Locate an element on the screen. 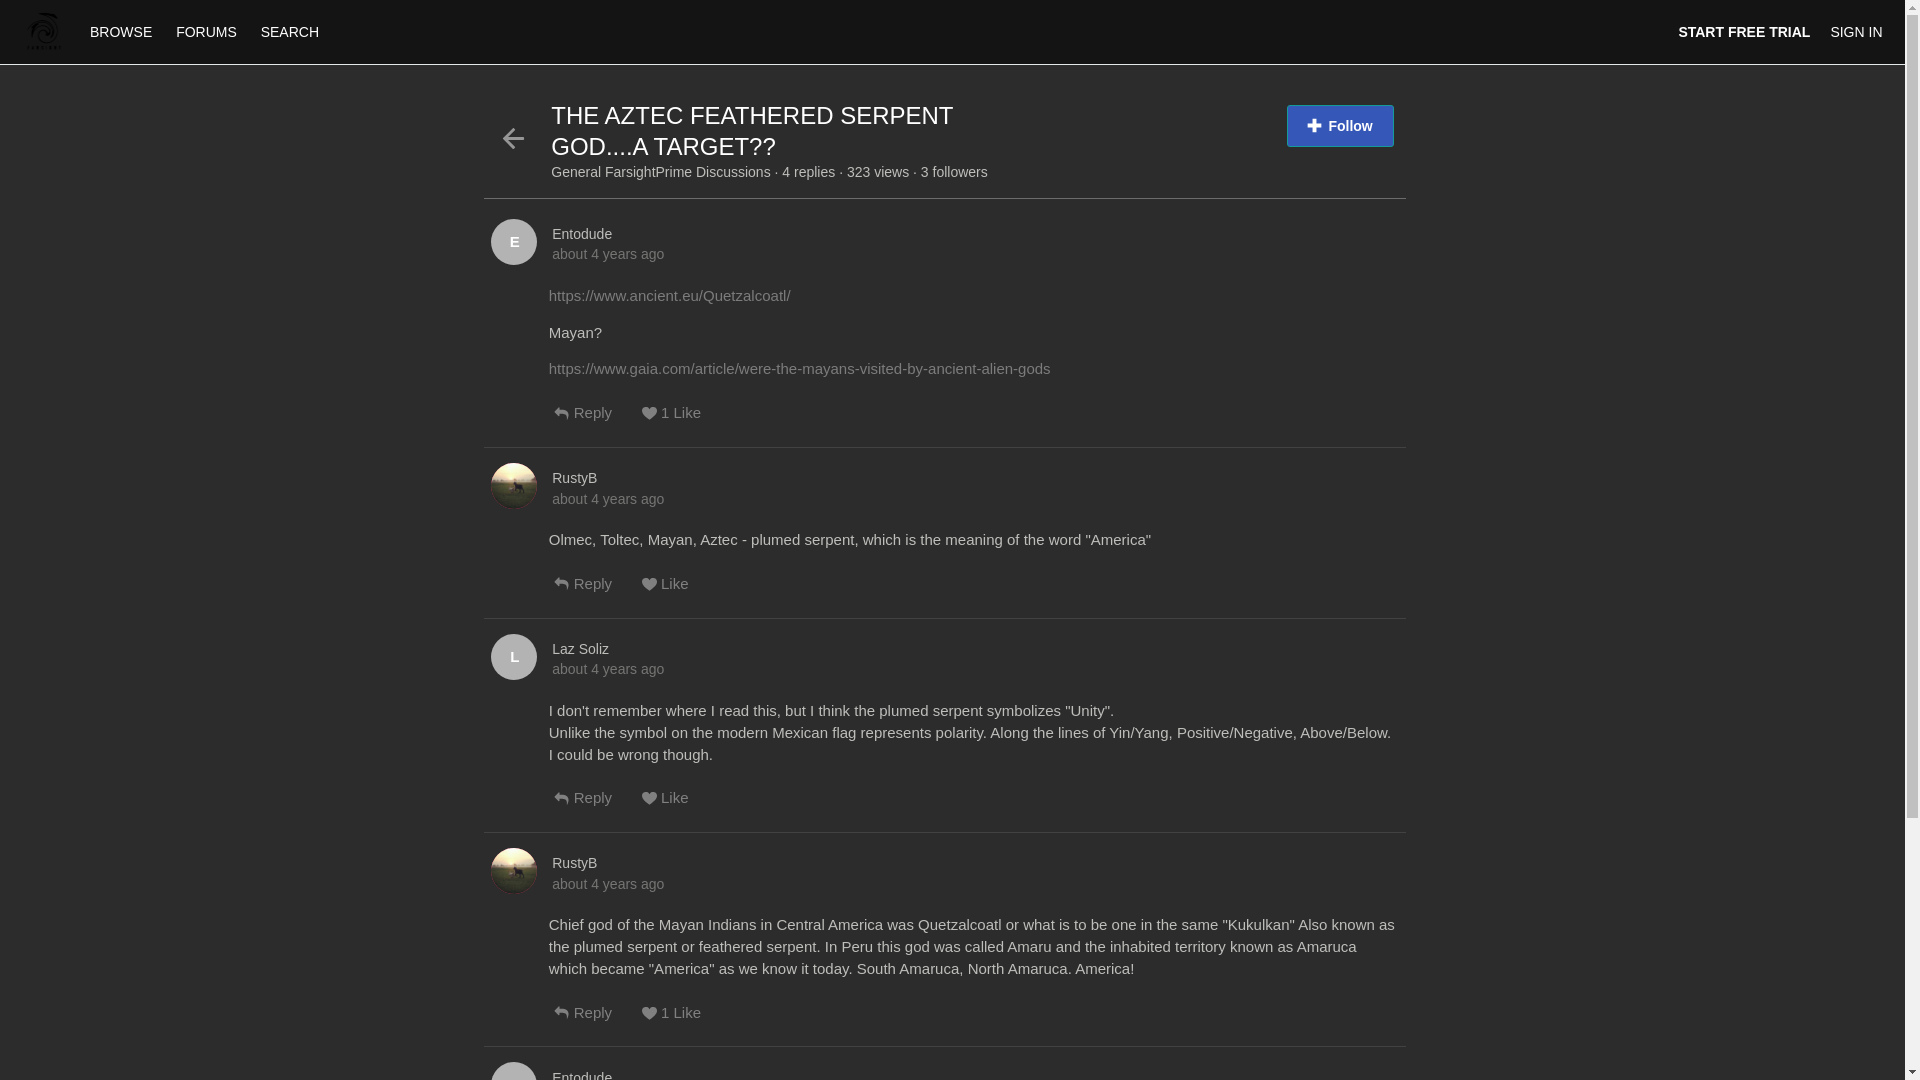 This screenshot has width=1920, height=1080. SIGN IN is located at coordinates (1855, 32).